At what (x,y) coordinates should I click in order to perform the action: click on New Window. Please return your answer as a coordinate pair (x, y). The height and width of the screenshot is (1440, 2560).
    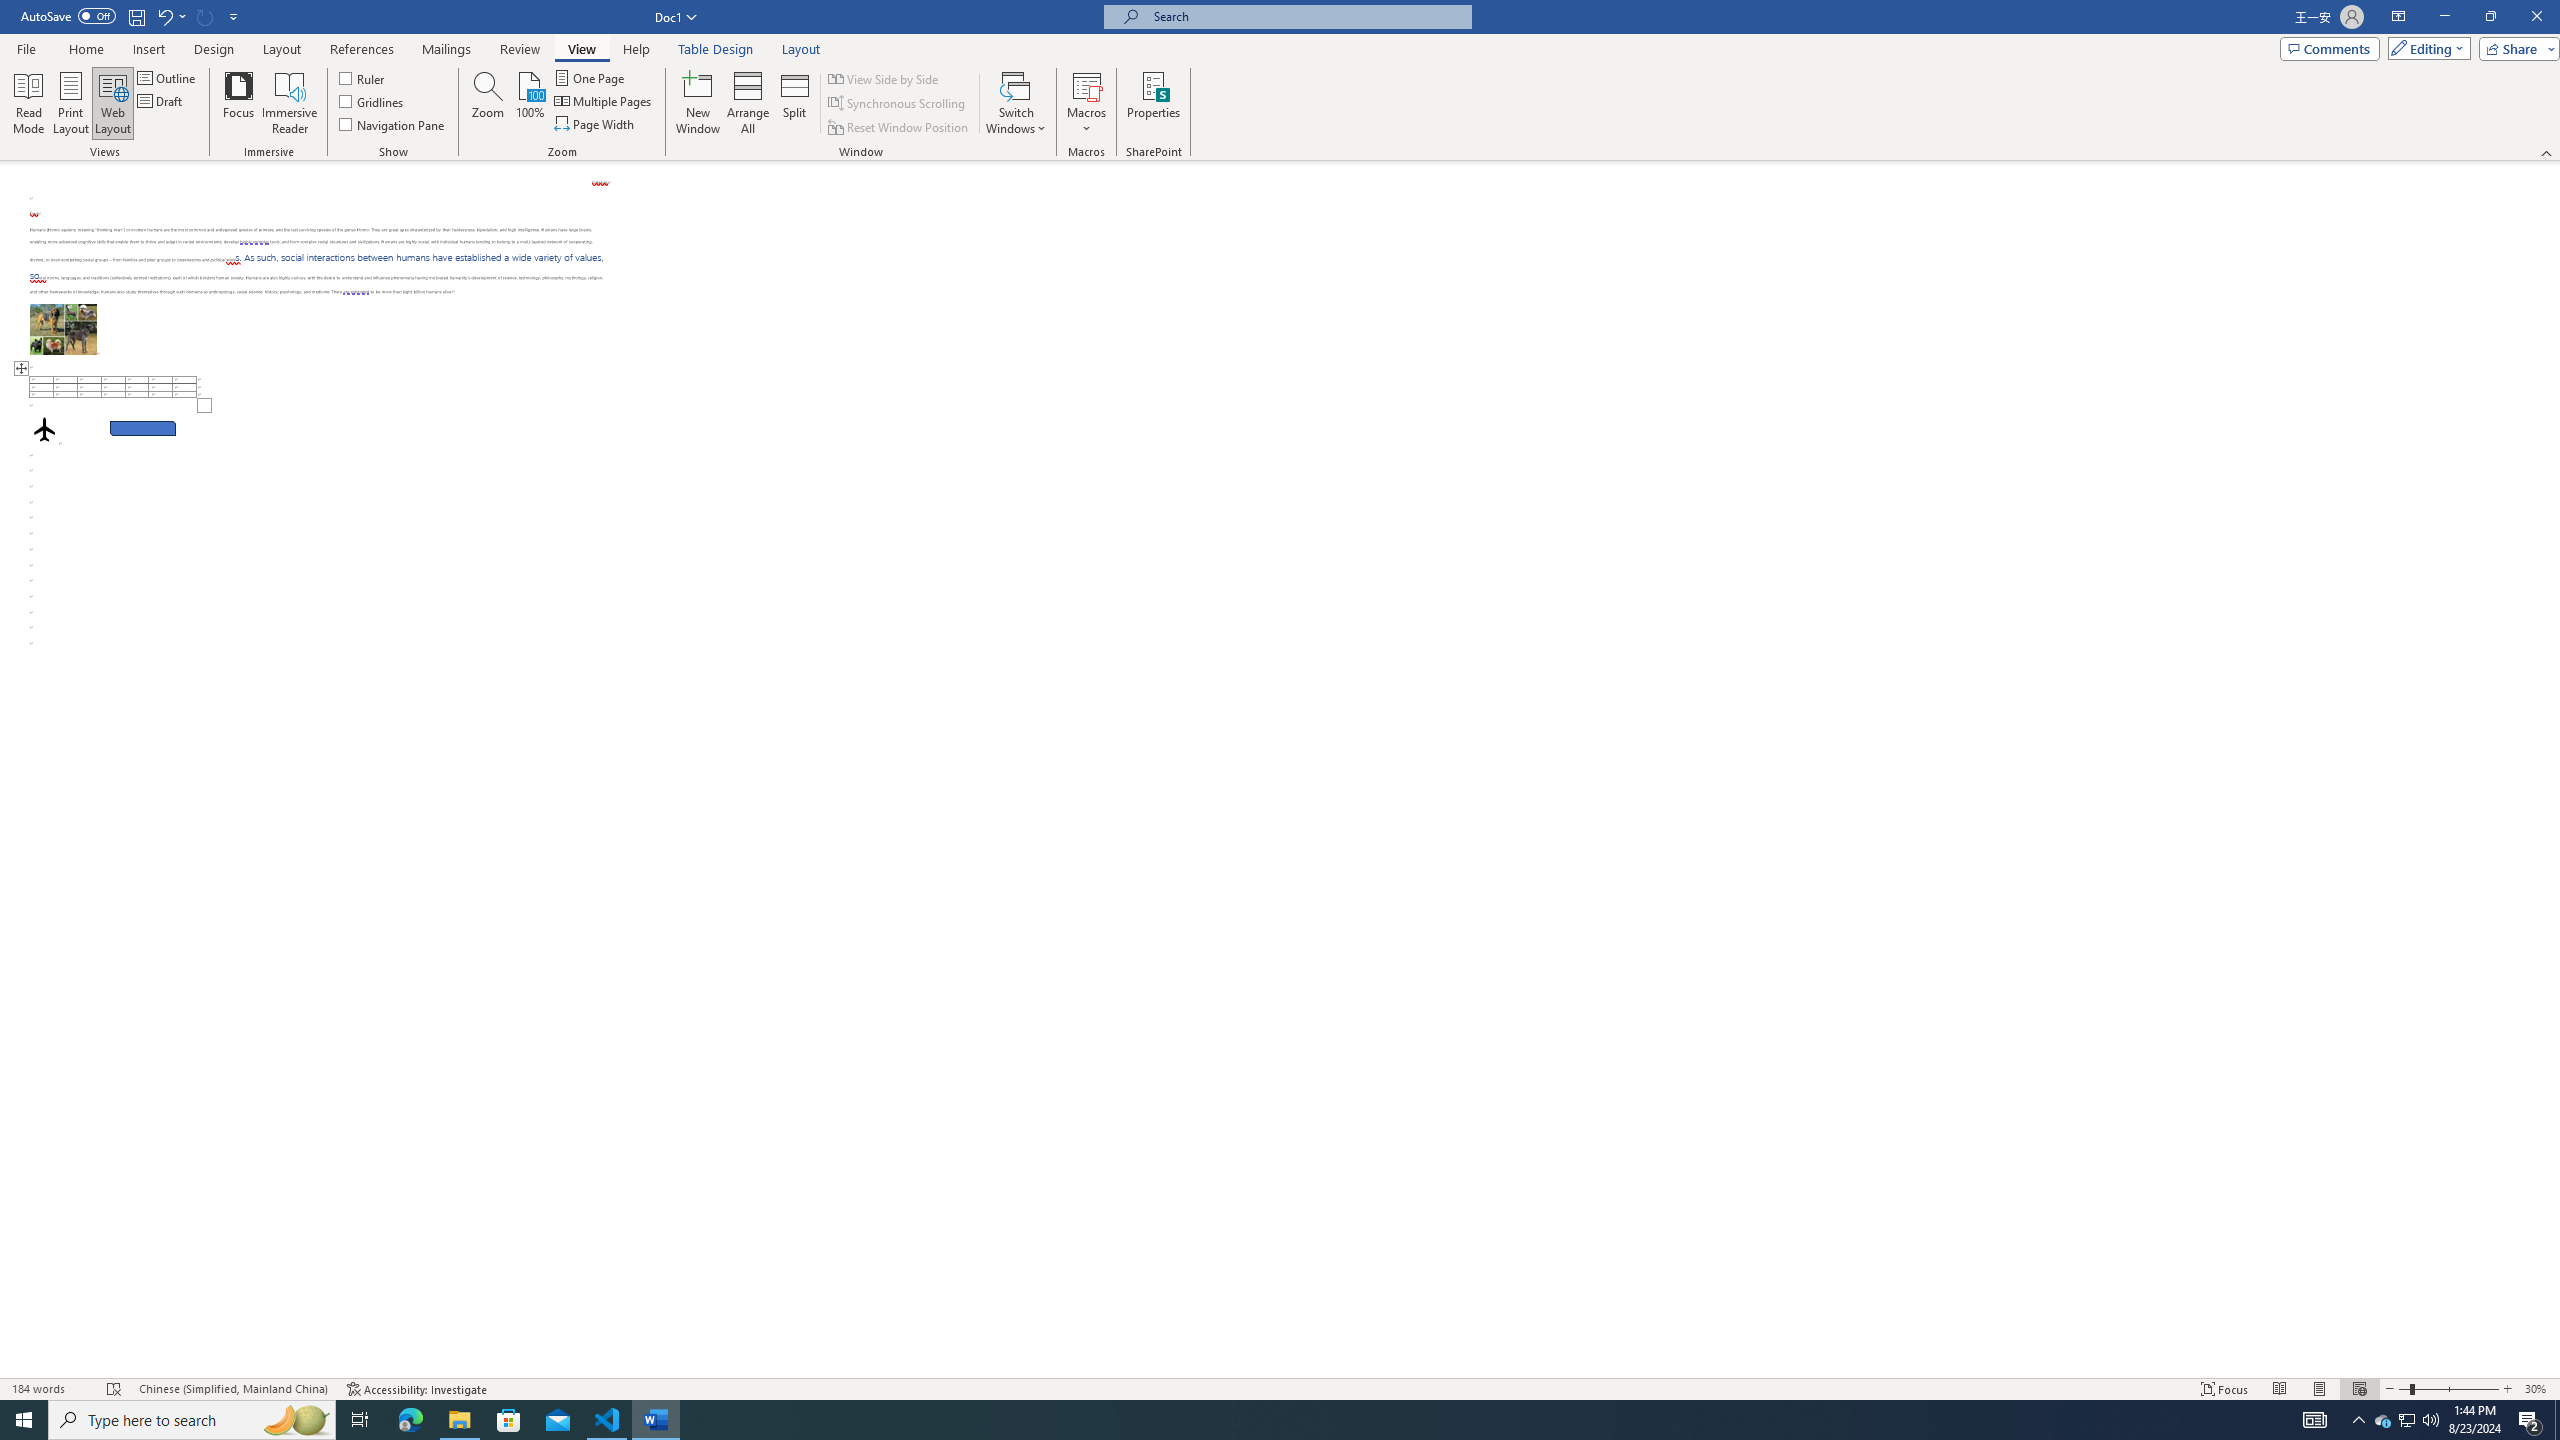
    Looking at the image, I should click on (697, 103).